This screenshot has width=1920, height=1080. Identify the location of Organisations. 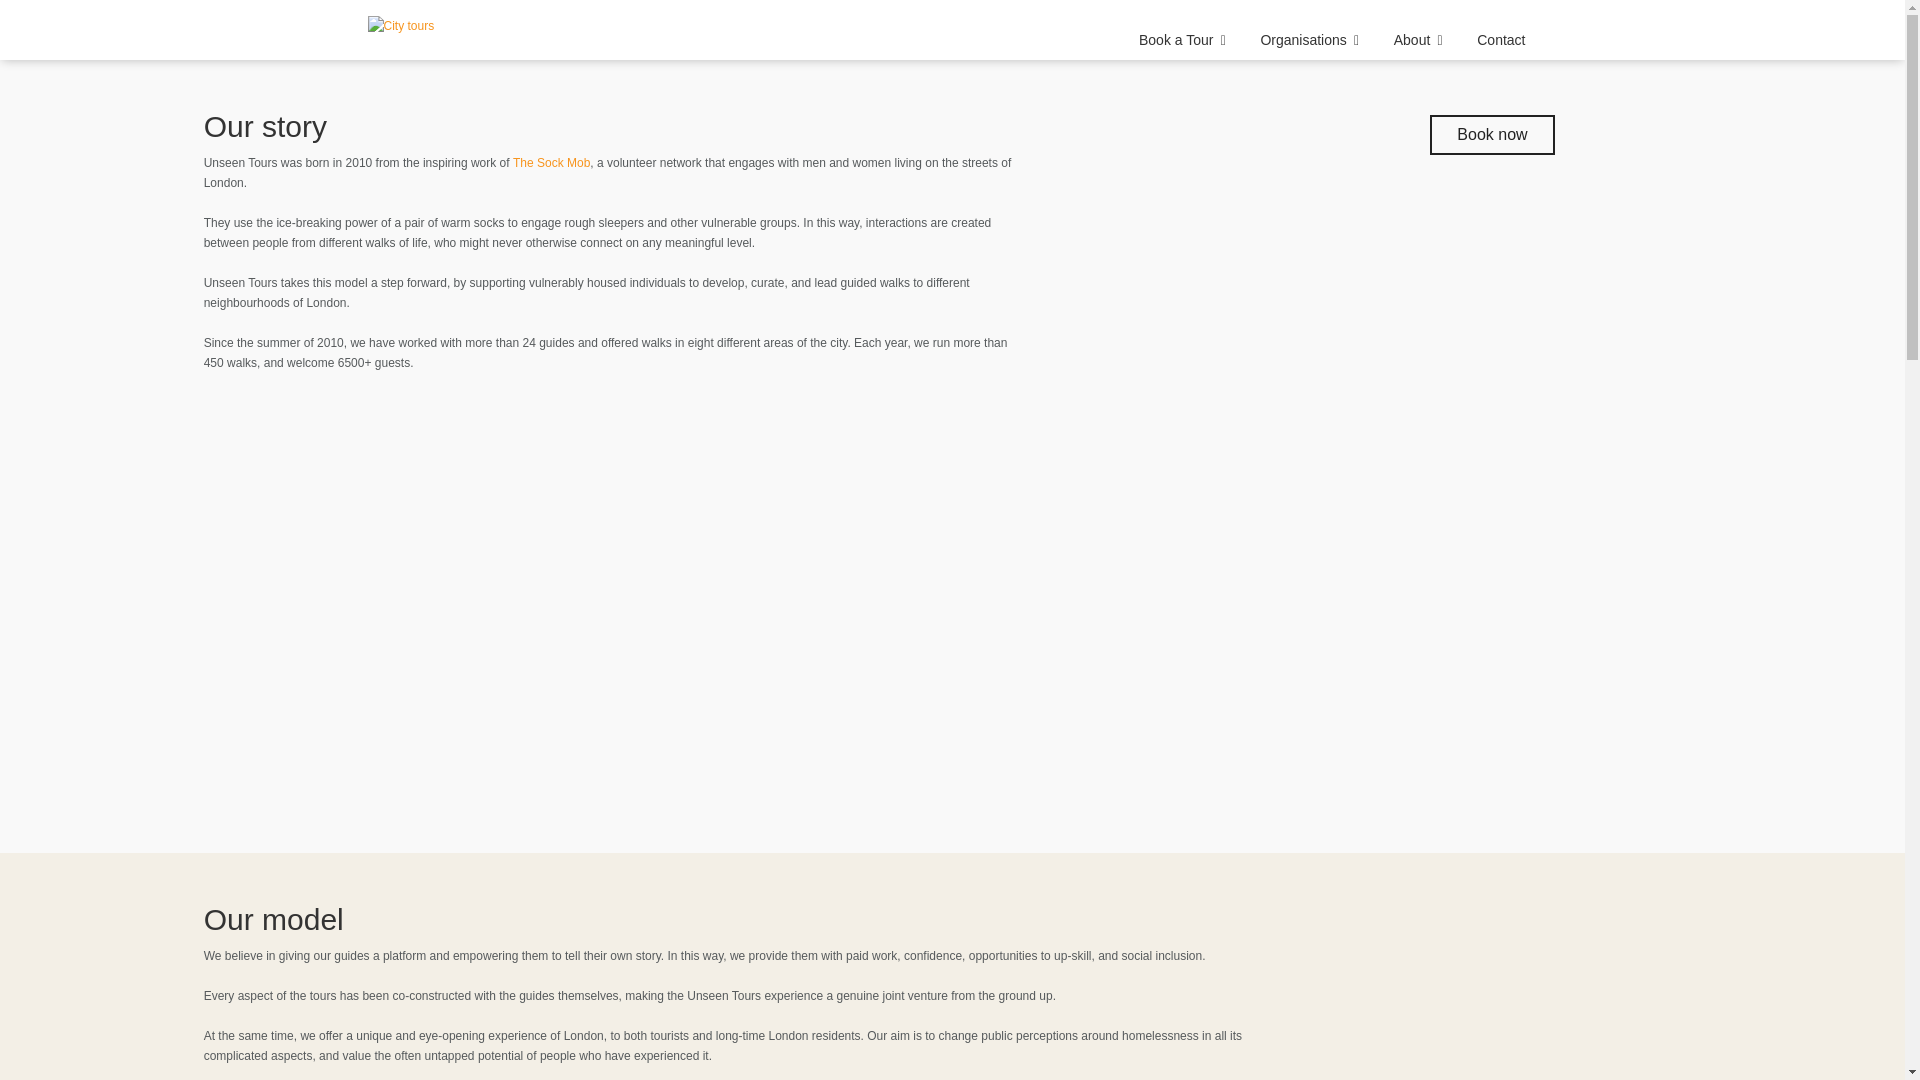
(1313, 45).